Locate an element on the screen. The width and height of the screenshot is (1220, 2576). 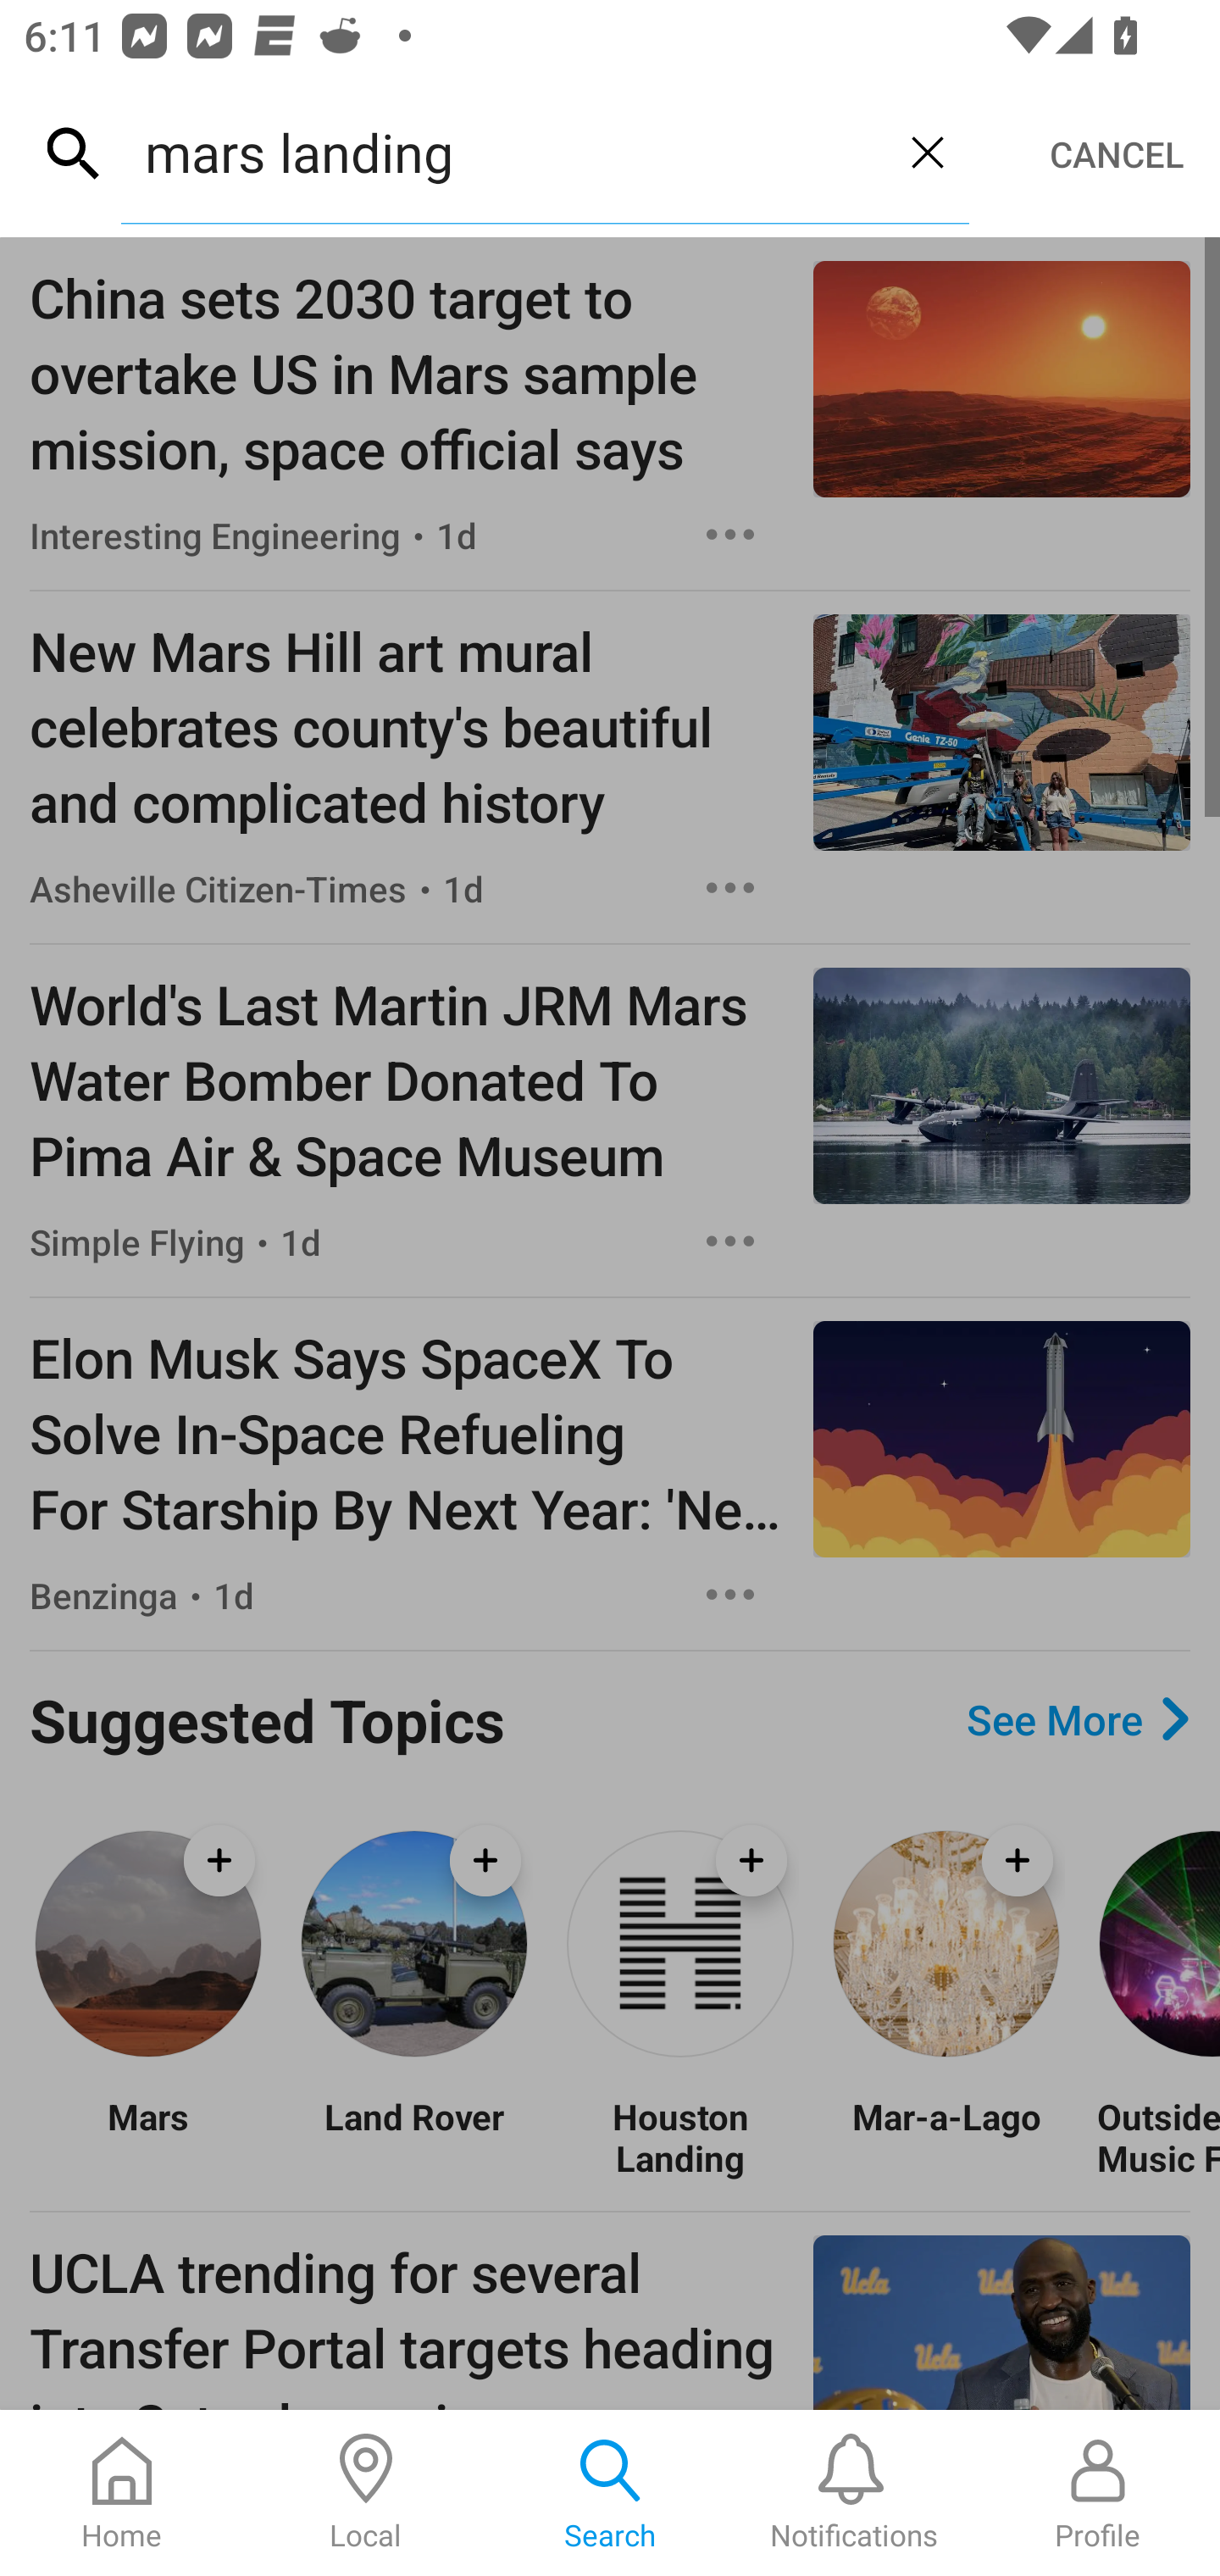
Land Rover is located at coordinates (413, 2136).